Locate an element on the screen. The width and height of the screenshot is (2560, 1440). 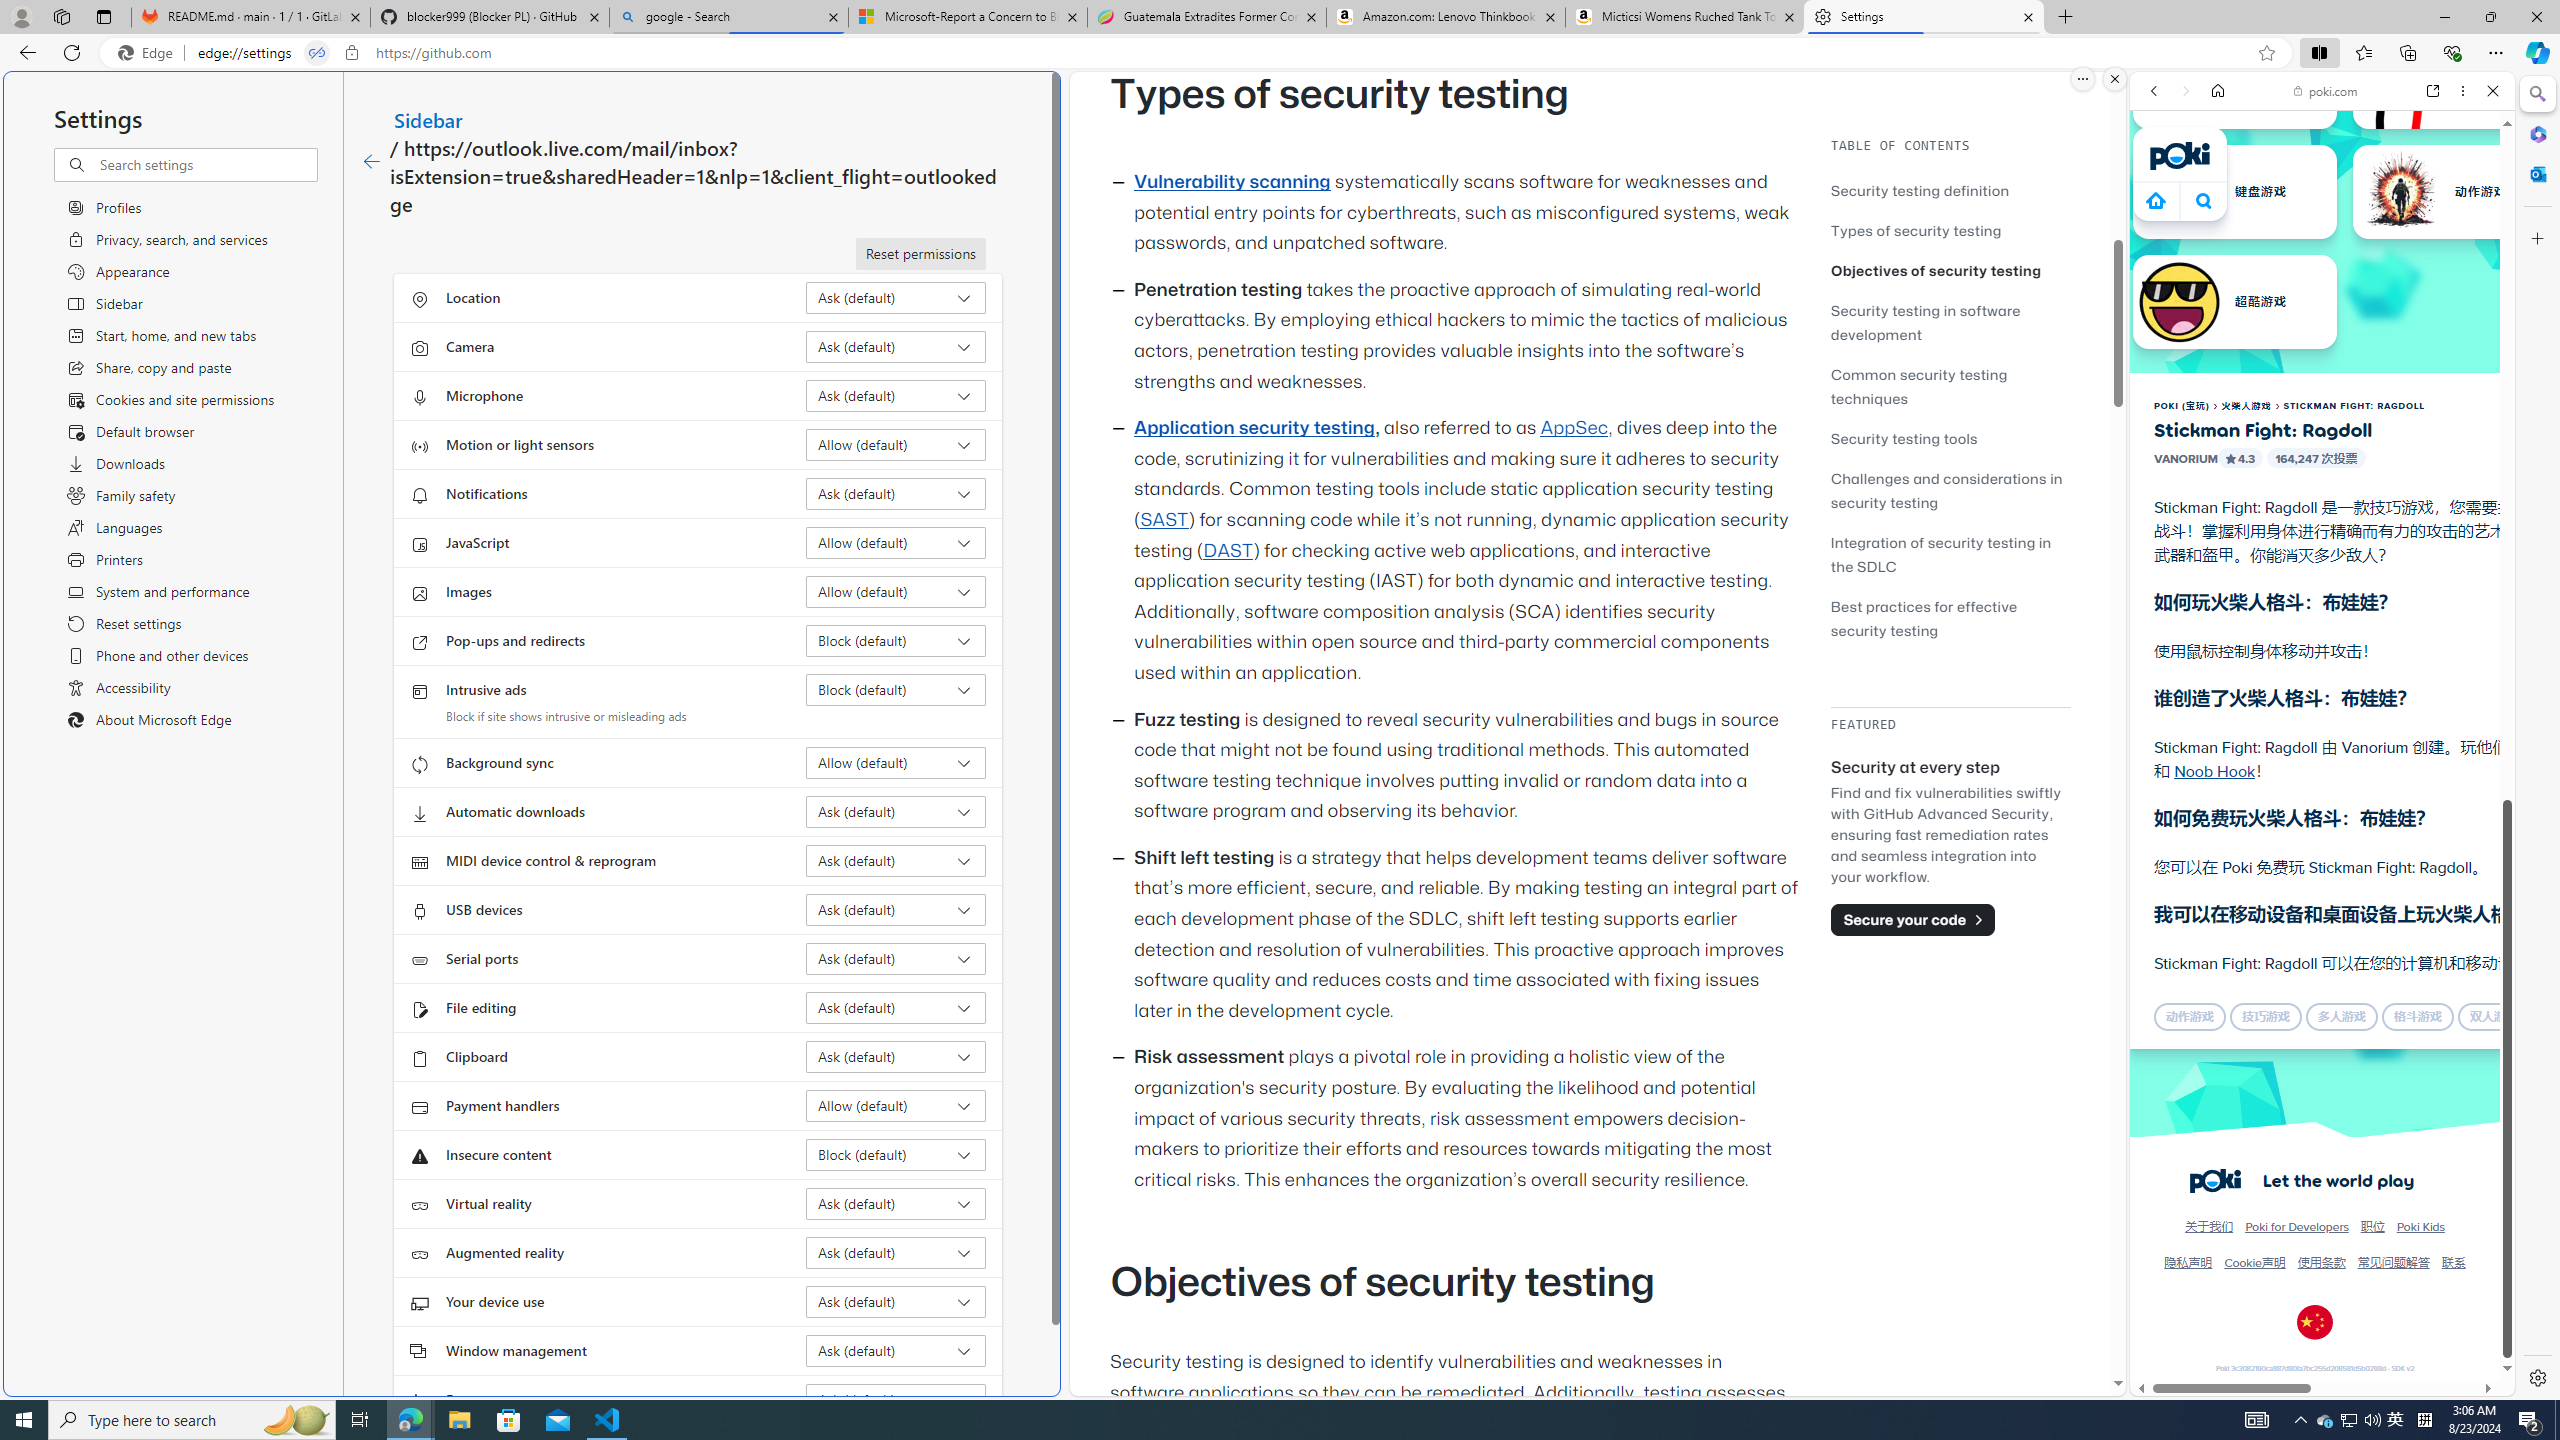
Clipboard Ask (default) is located at coordinates (896, 1056).